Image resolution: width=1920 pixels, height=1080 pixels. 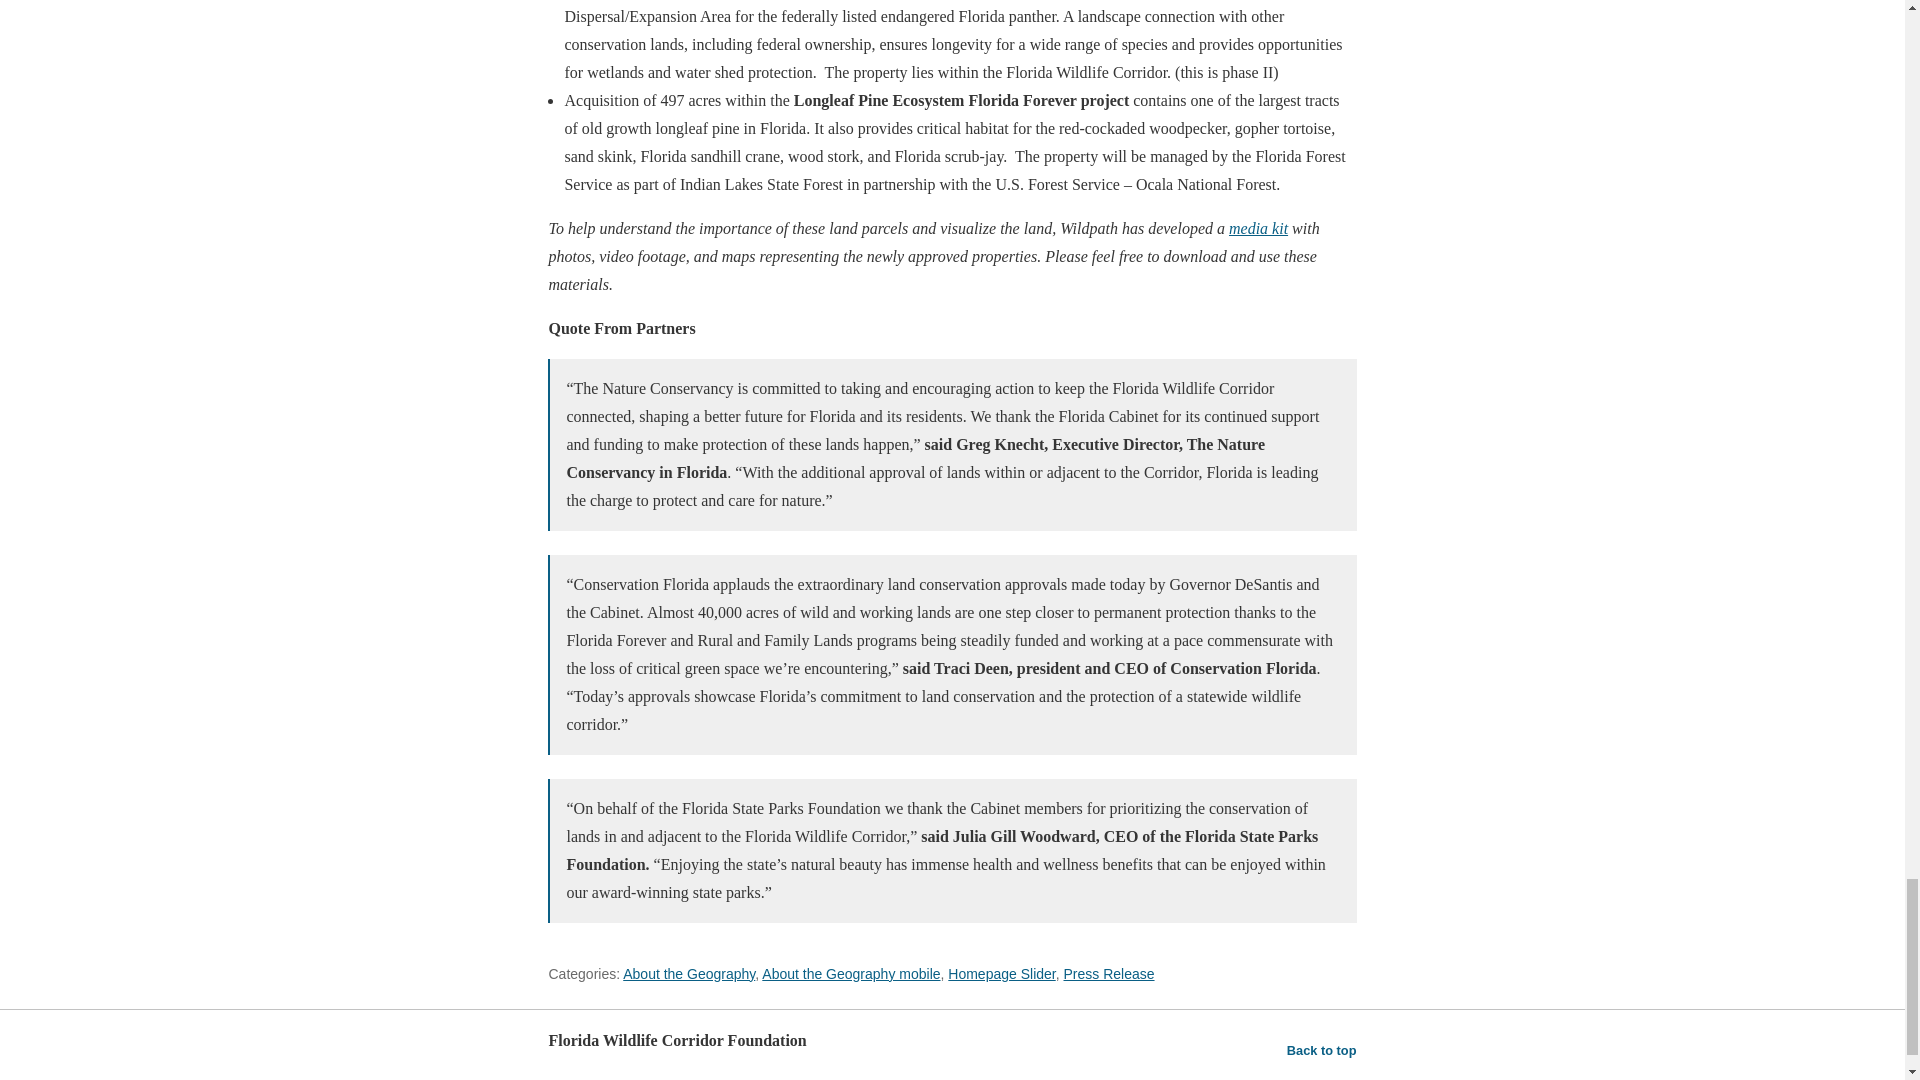 I want to click on Back to top, so click(x=1322, y=1050).